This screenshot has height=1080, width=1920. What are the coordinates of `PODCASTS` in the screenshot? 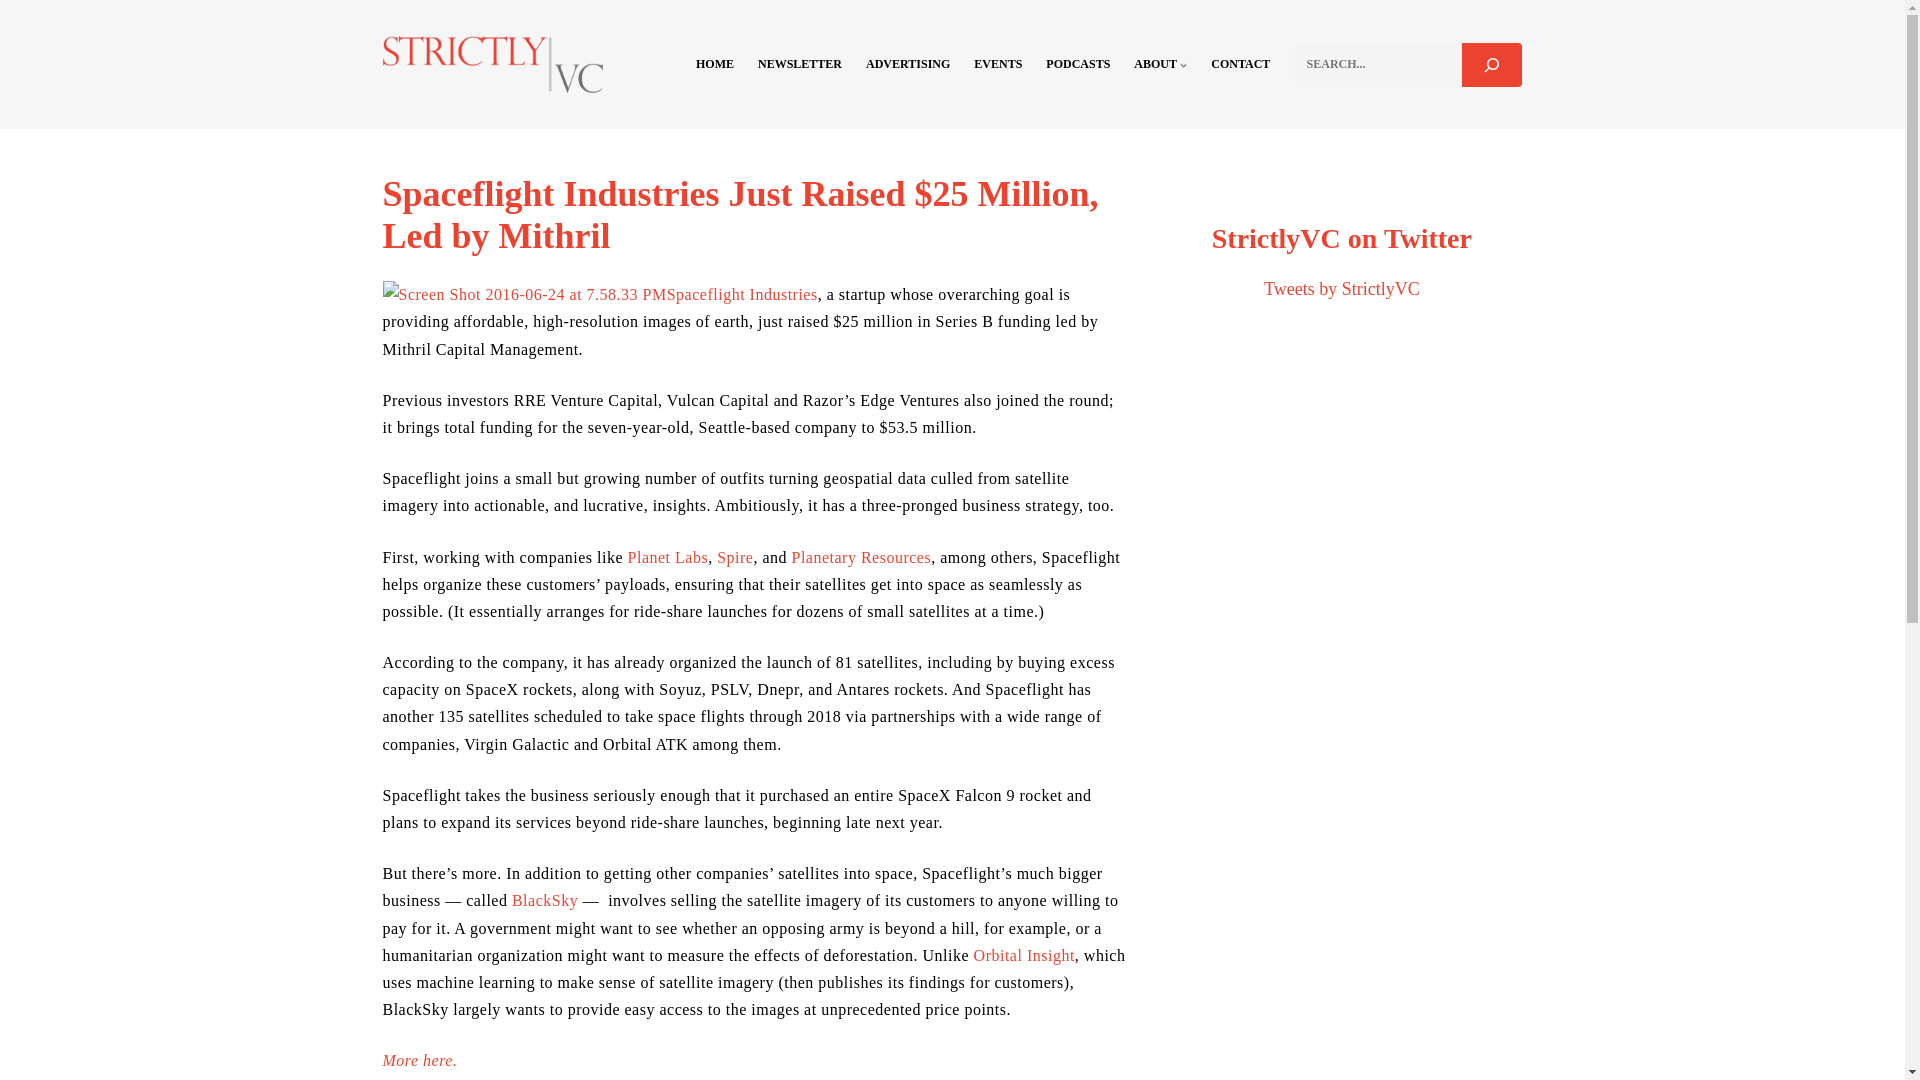 It's located at (1078, 64).